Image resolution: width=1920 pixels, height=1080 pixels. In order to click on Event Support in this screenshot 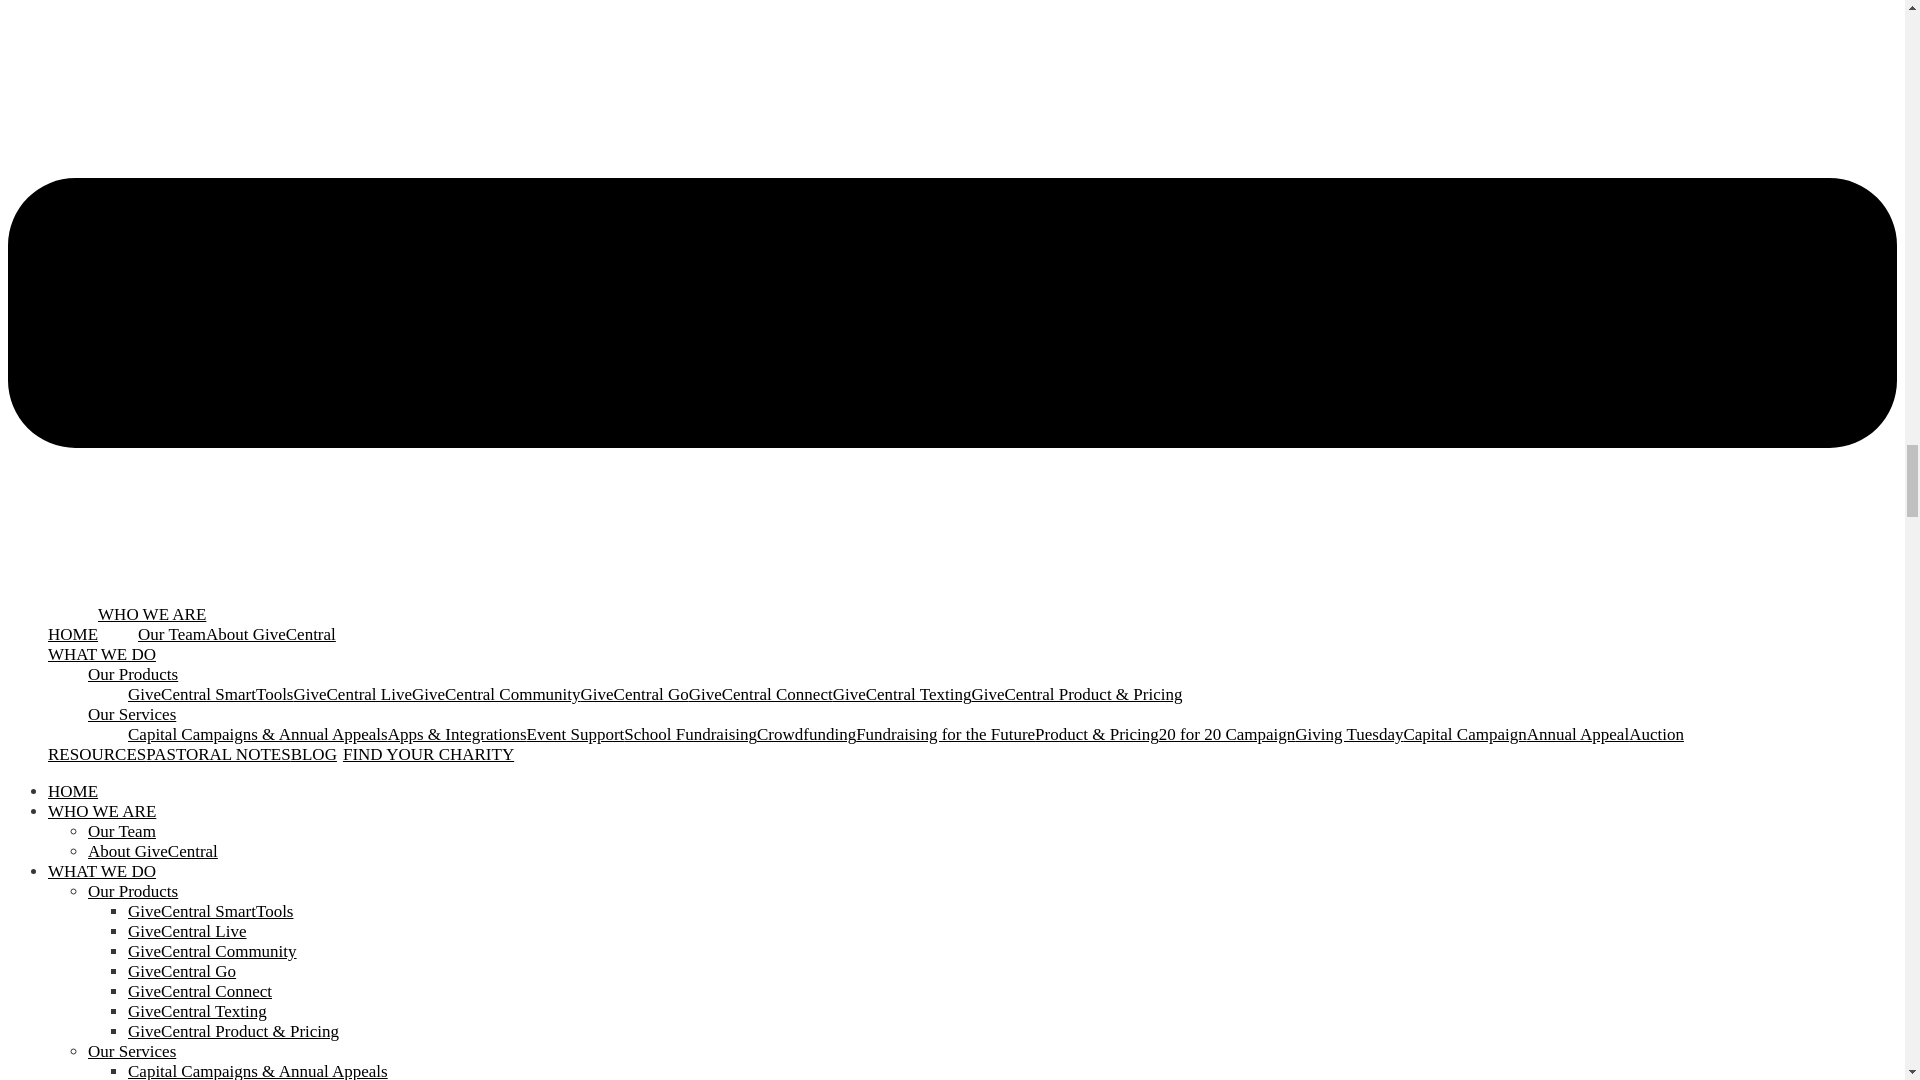, I will do `click(576, 734)`.